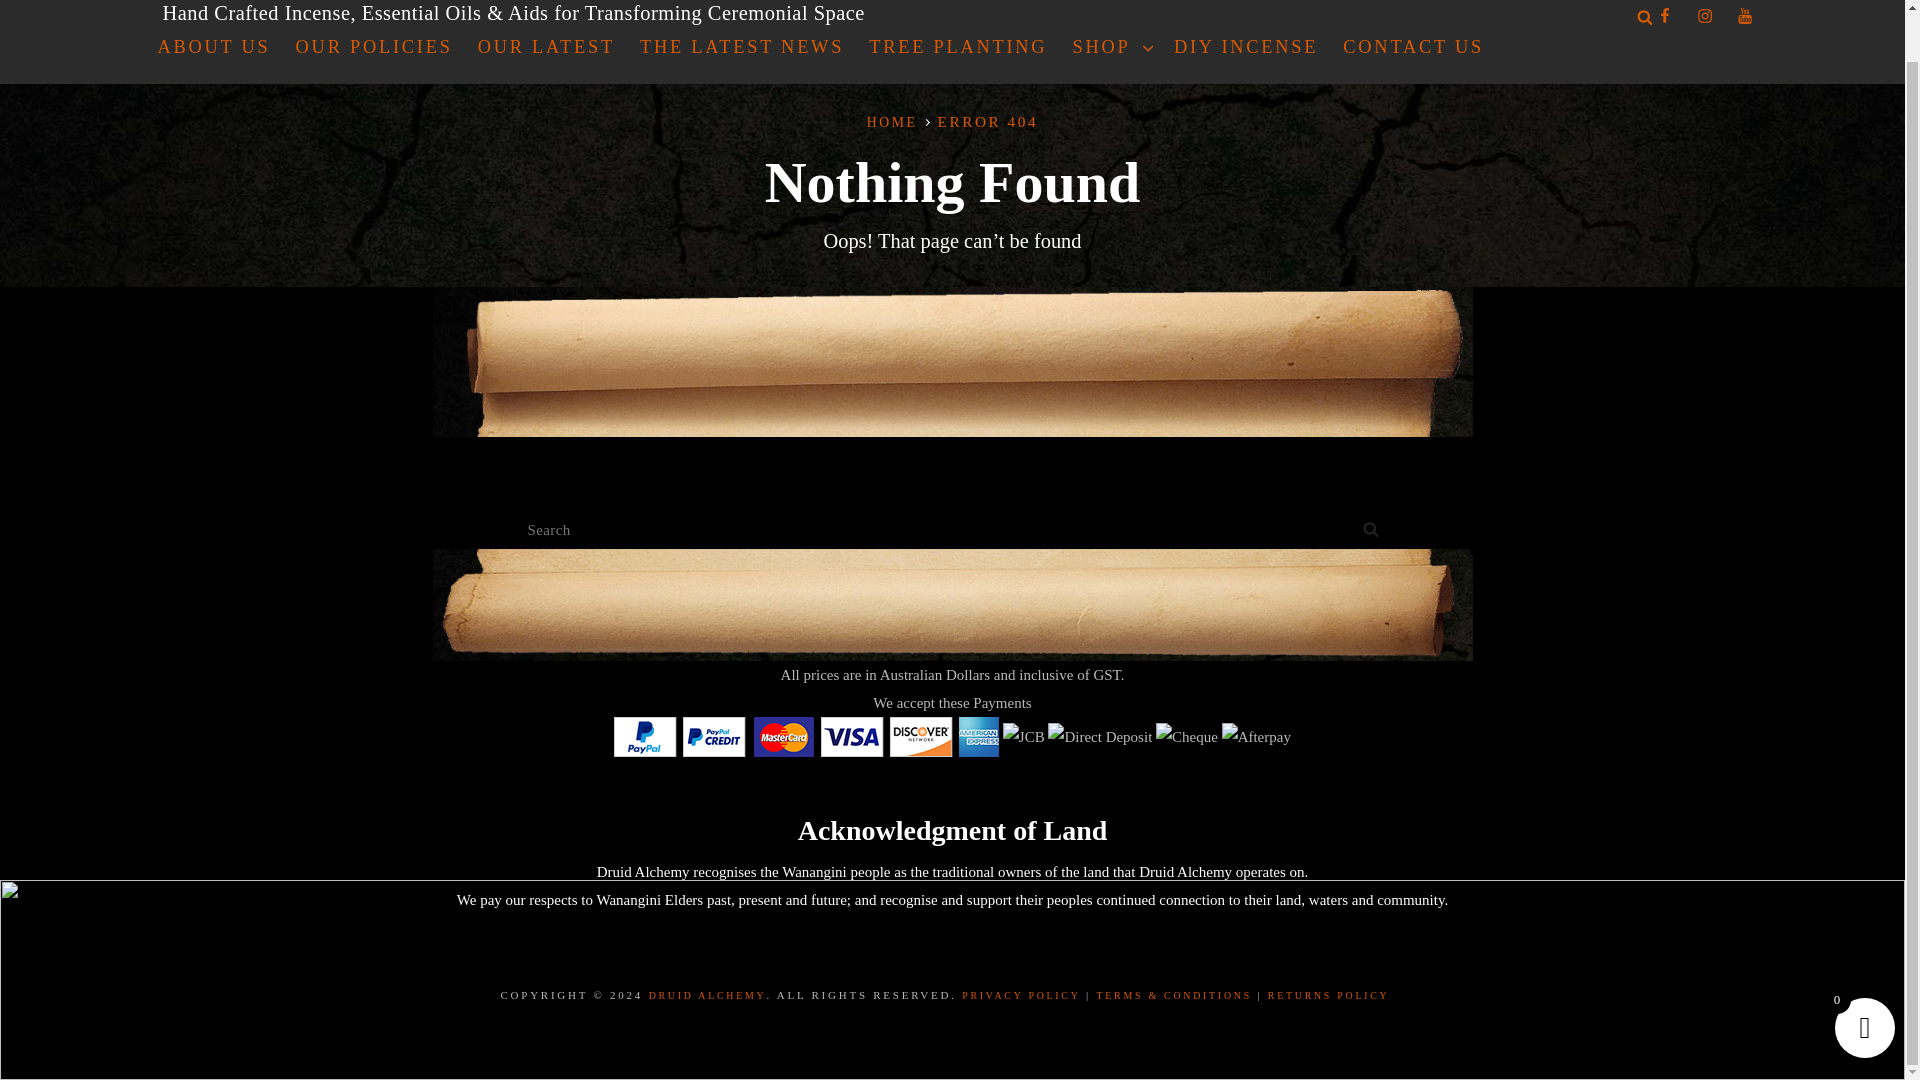 The width and height of the screenshot is (1920, 1080). What do you see at coordinates (546, 48) in the screenshot?
I see `OUR LATEST` at bounding box center [546, 48].